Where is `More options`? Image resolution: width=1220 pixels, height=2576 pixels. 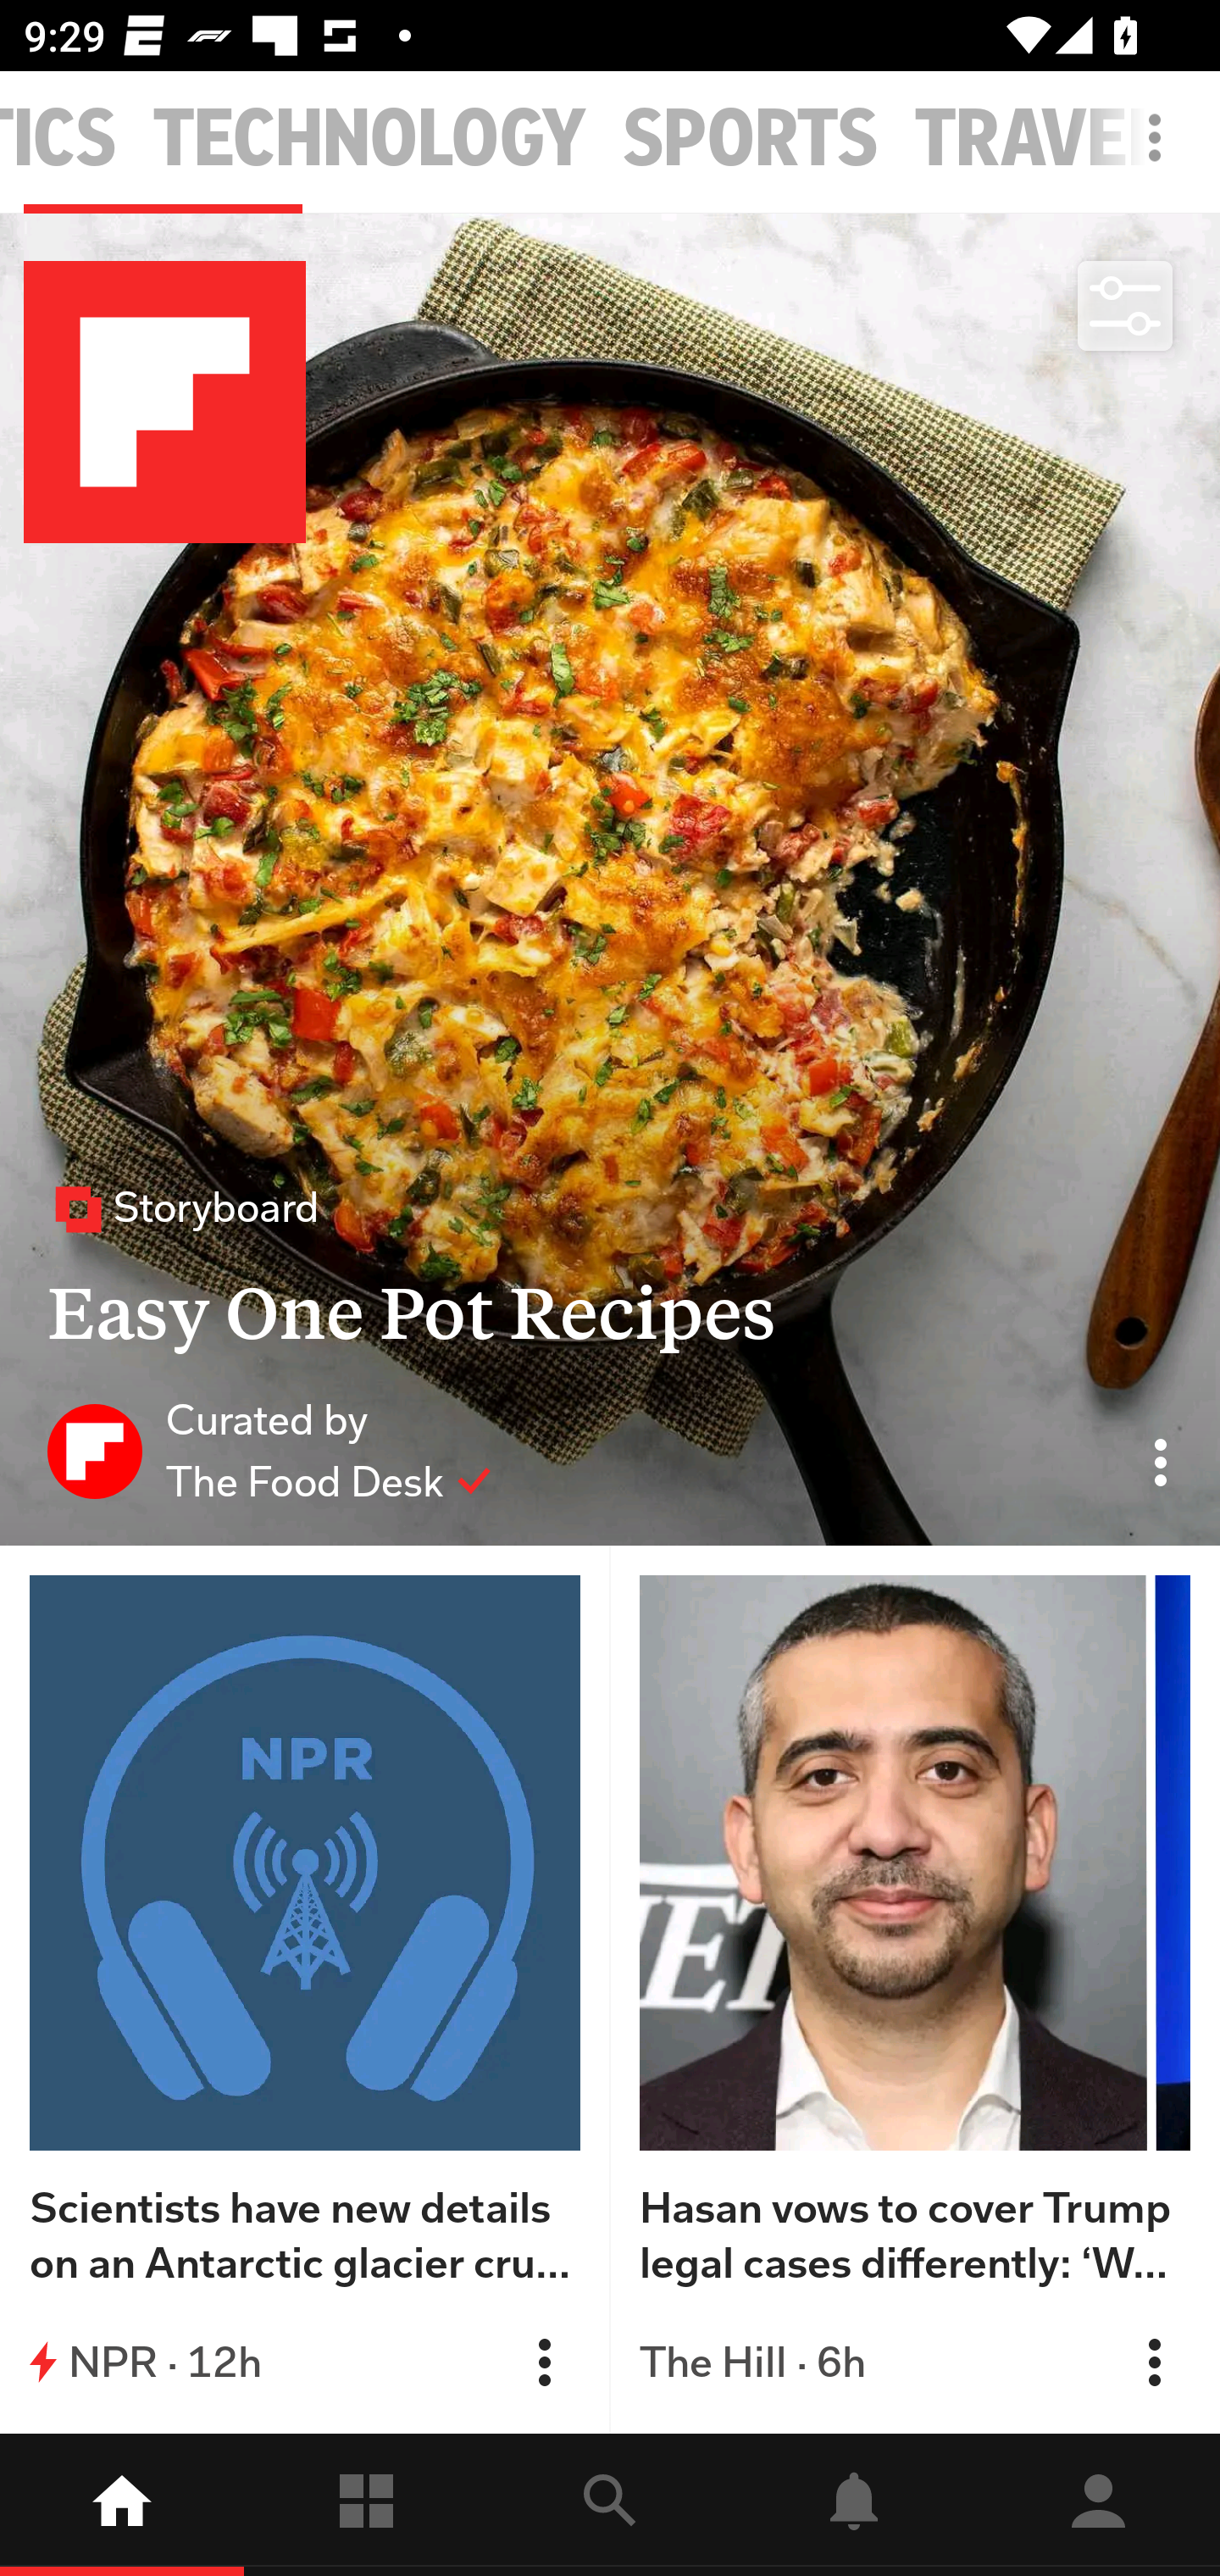
More options is located at coordinates (1161, 154).